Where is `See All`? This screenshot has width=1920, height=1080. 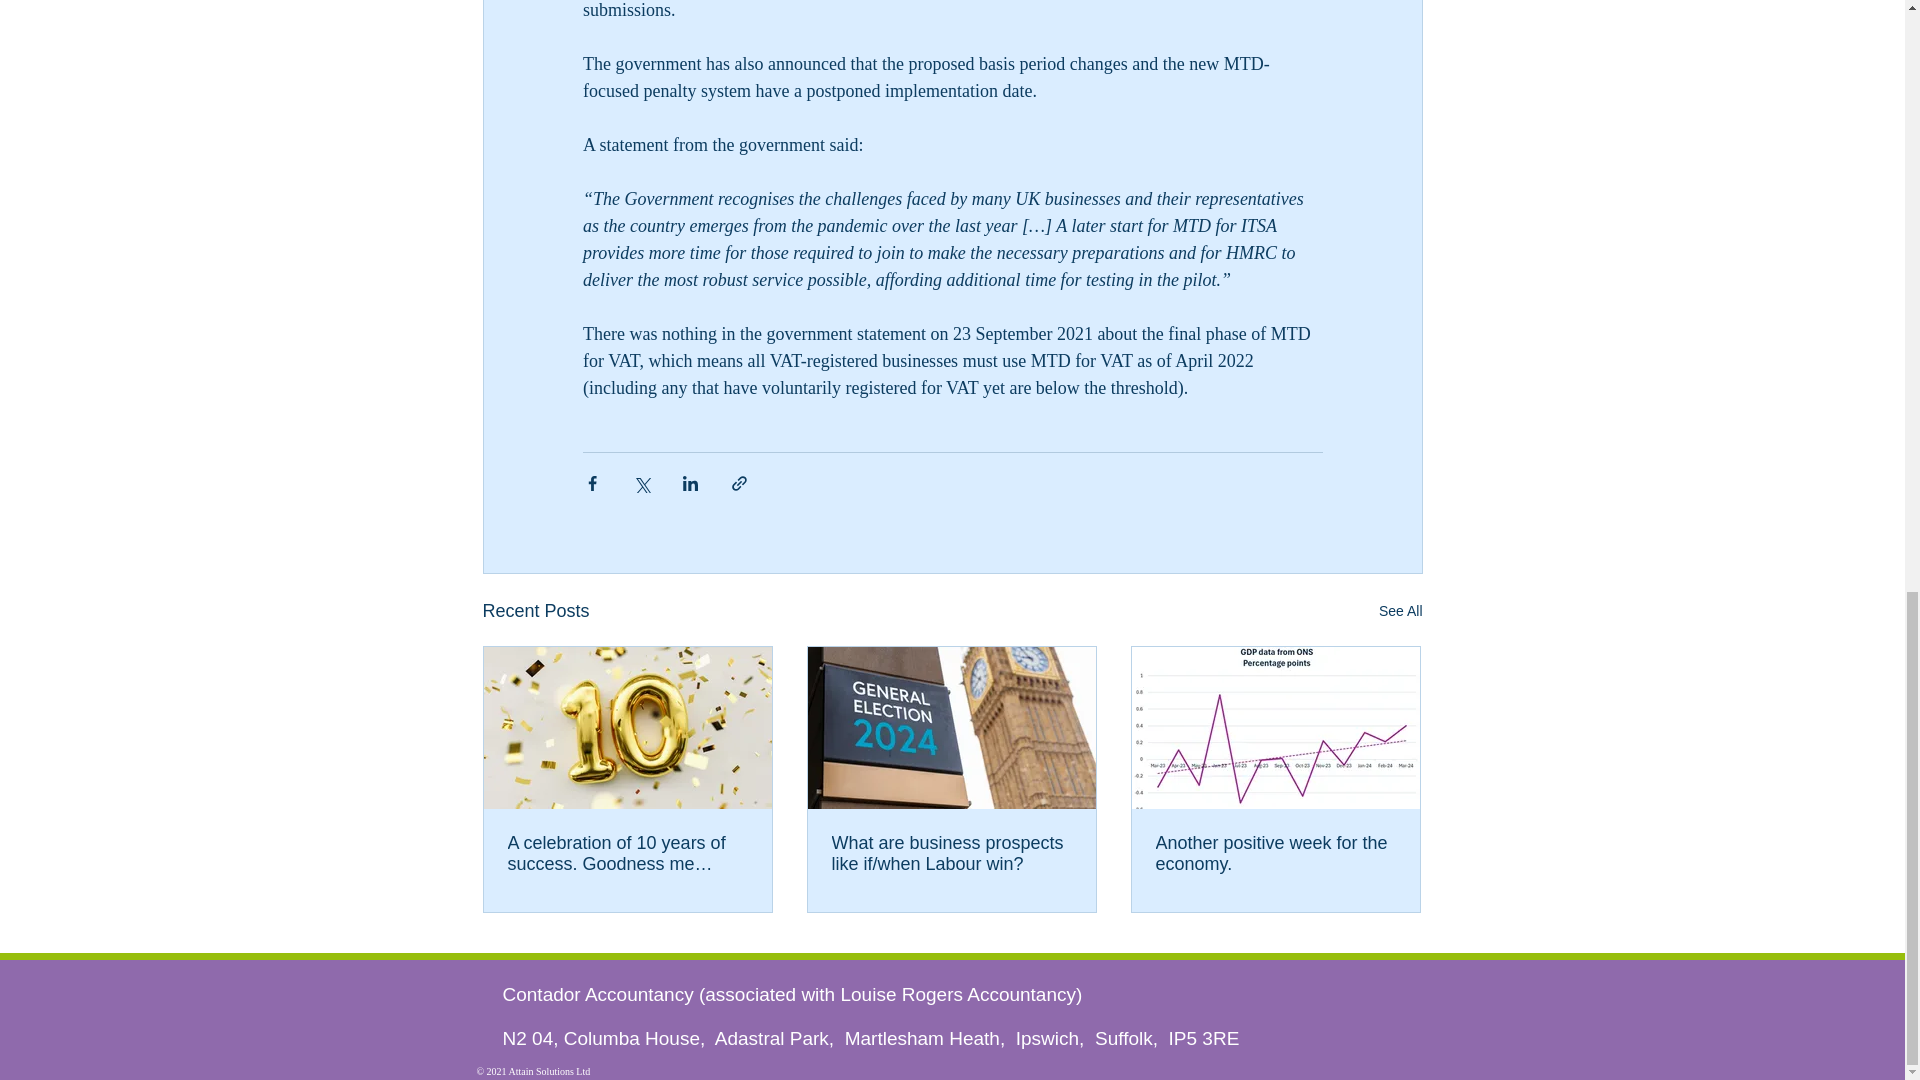 See All is located at coordinates (1400, 612).